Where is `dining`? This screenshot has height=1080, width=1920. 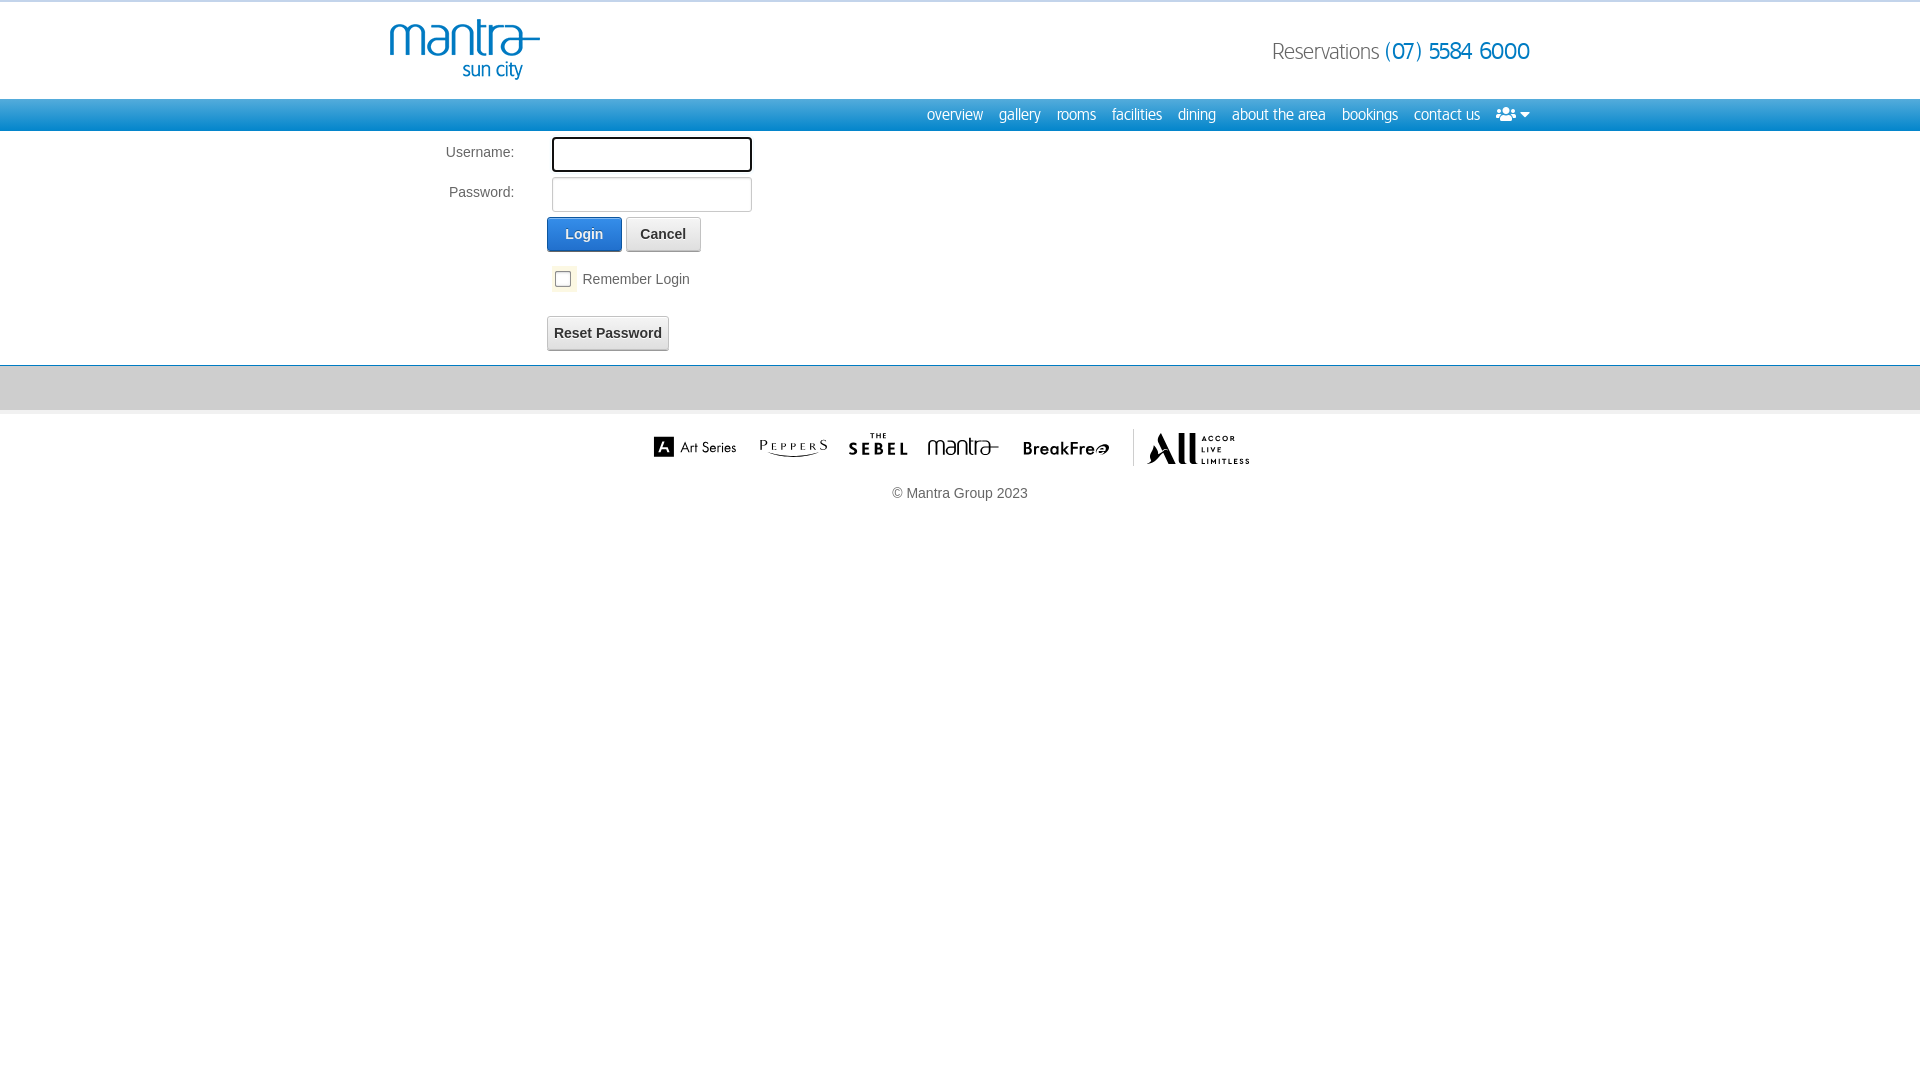 dining is located at coordinates (1197, 115).